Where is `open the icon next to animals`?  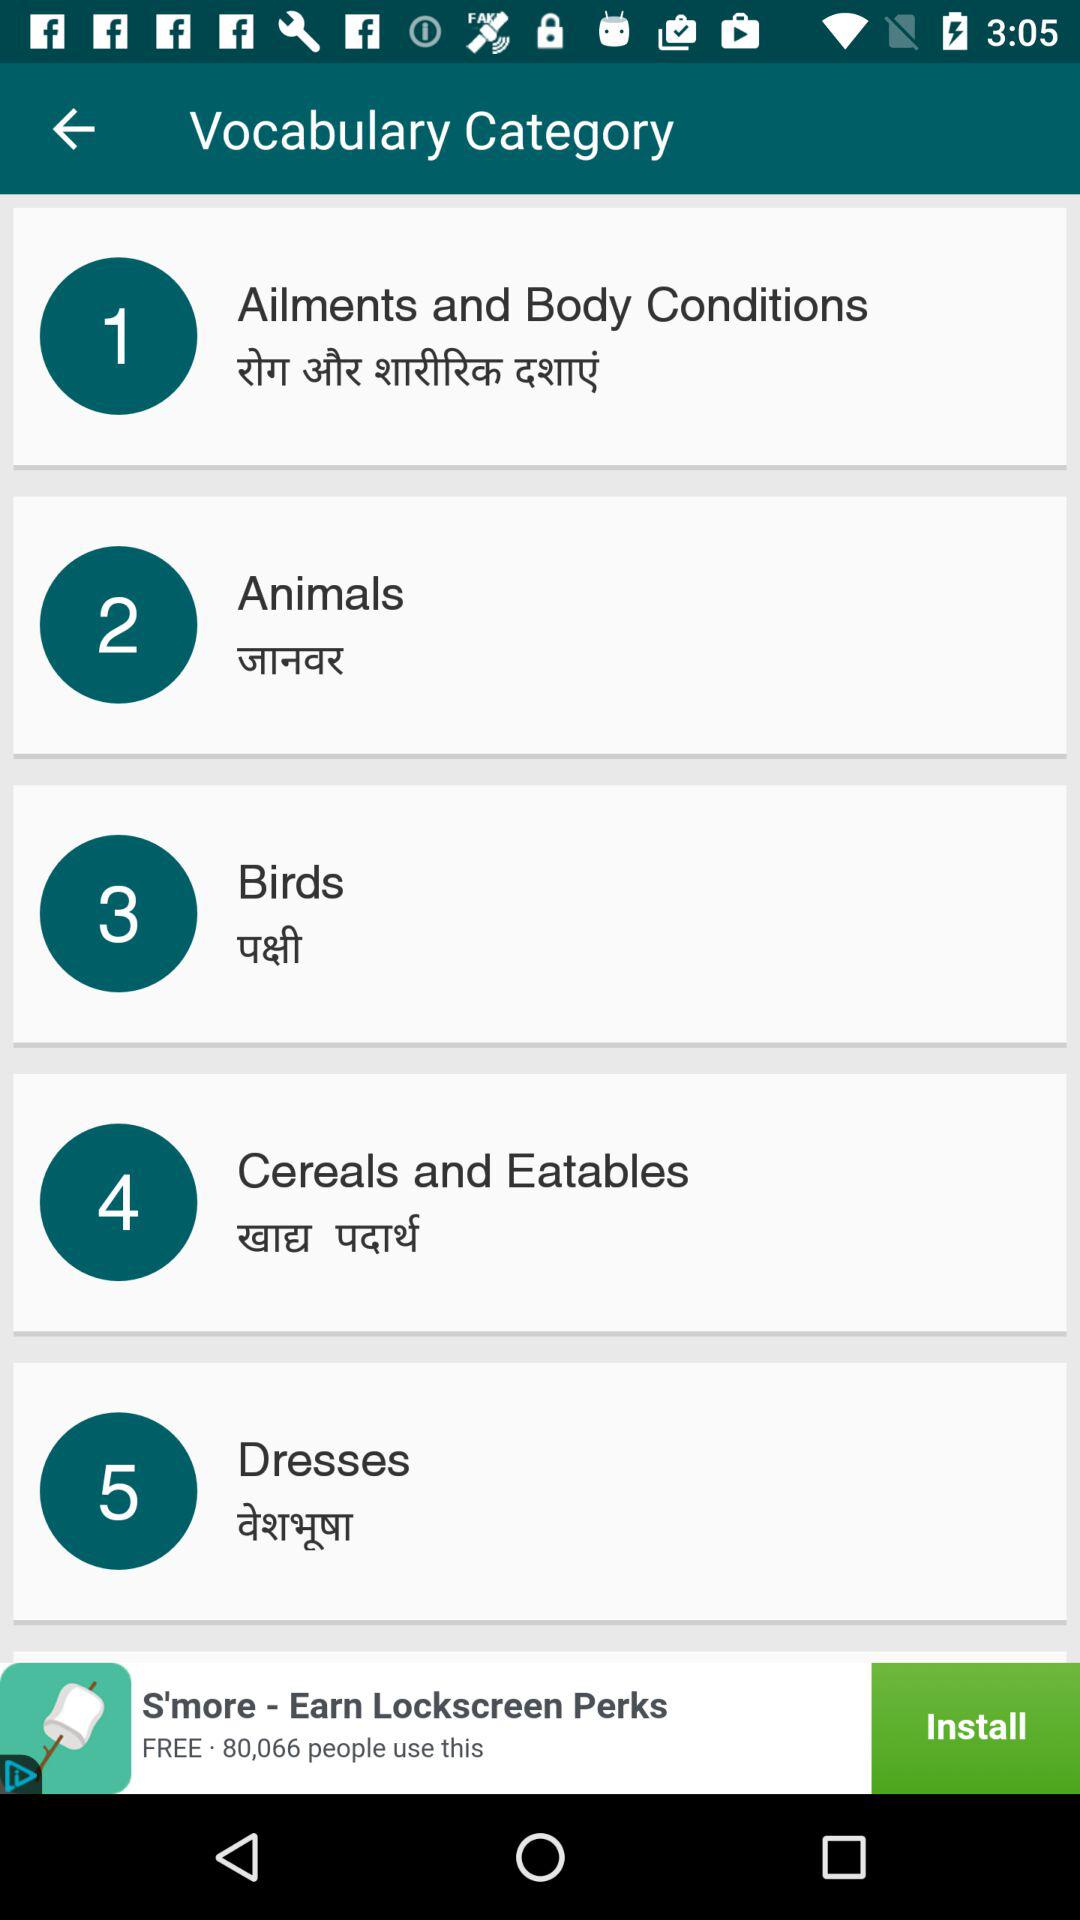 open the icon next to animals is located at coordinates (118, 624).